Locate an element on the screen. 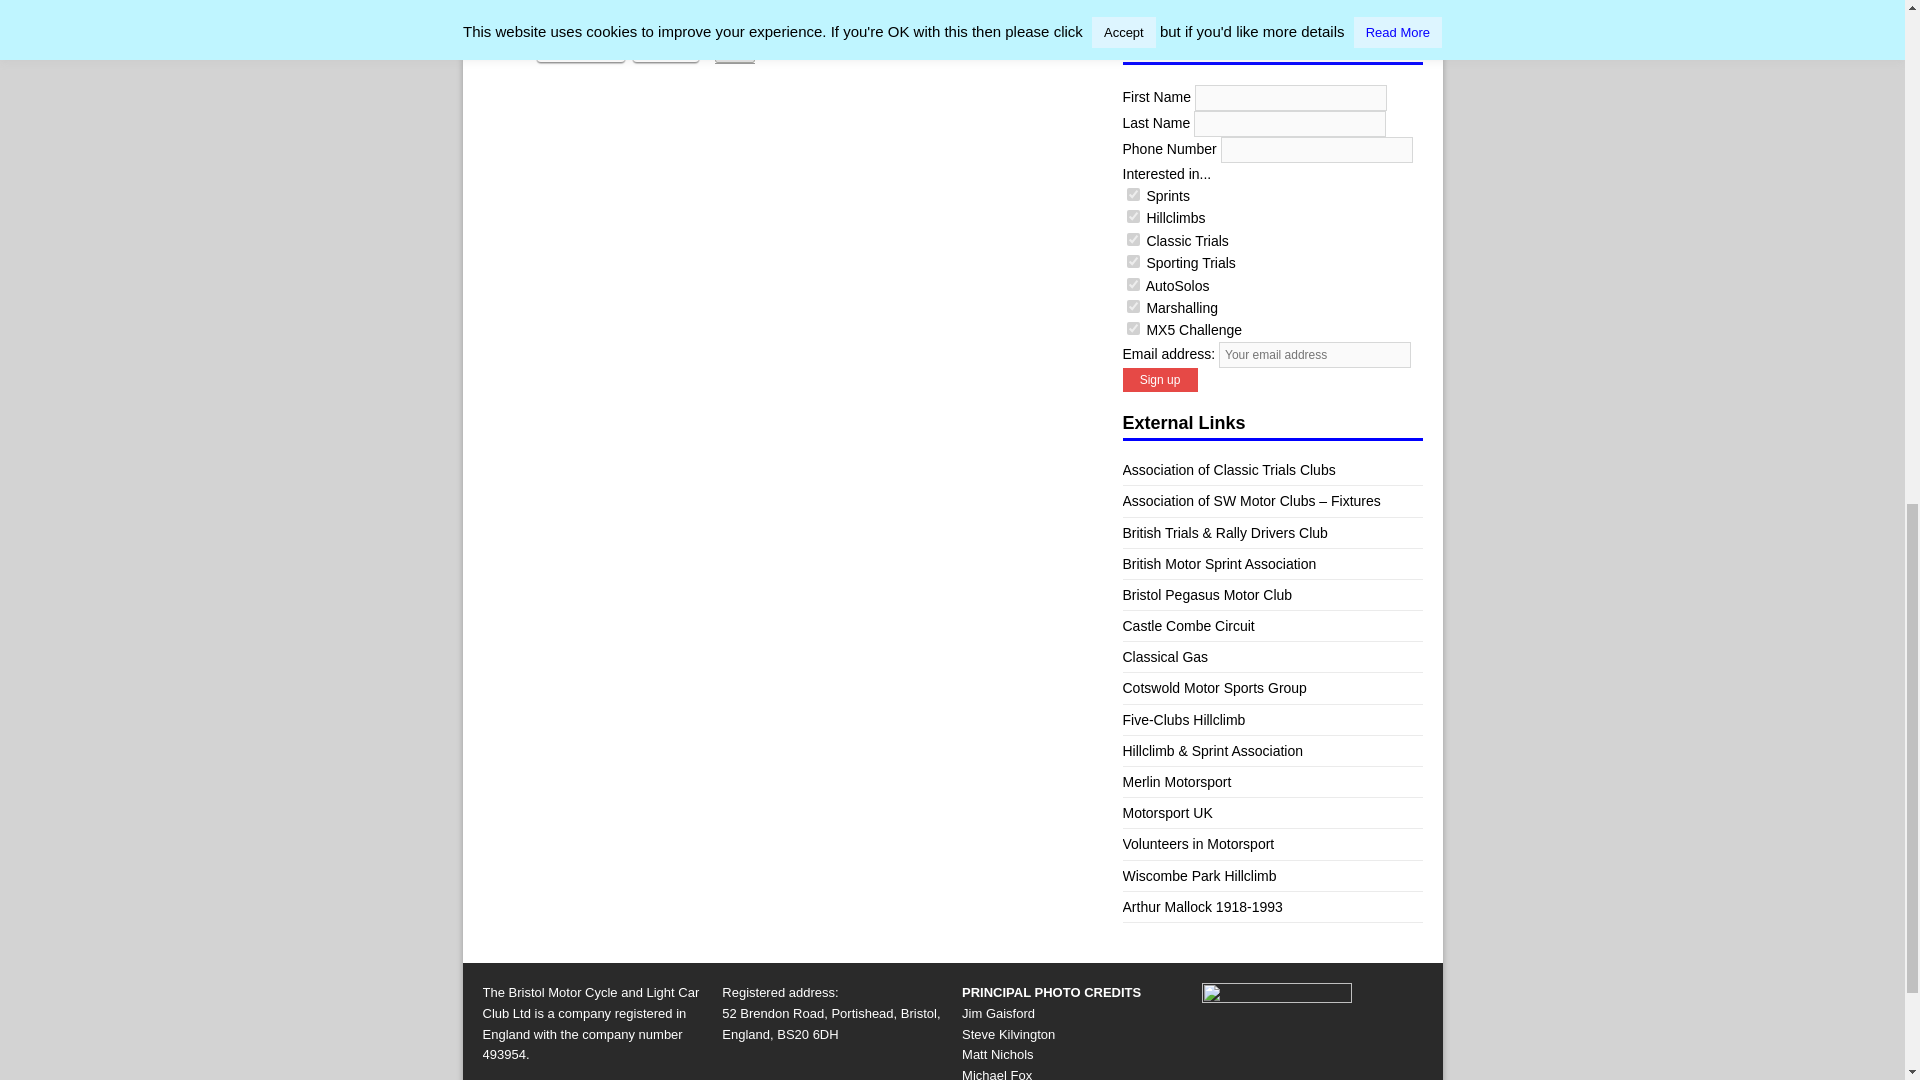 The height and width of the screenshot is (1080, 1920). 1b3ba9a616 is located at coordinates (1132, 240).